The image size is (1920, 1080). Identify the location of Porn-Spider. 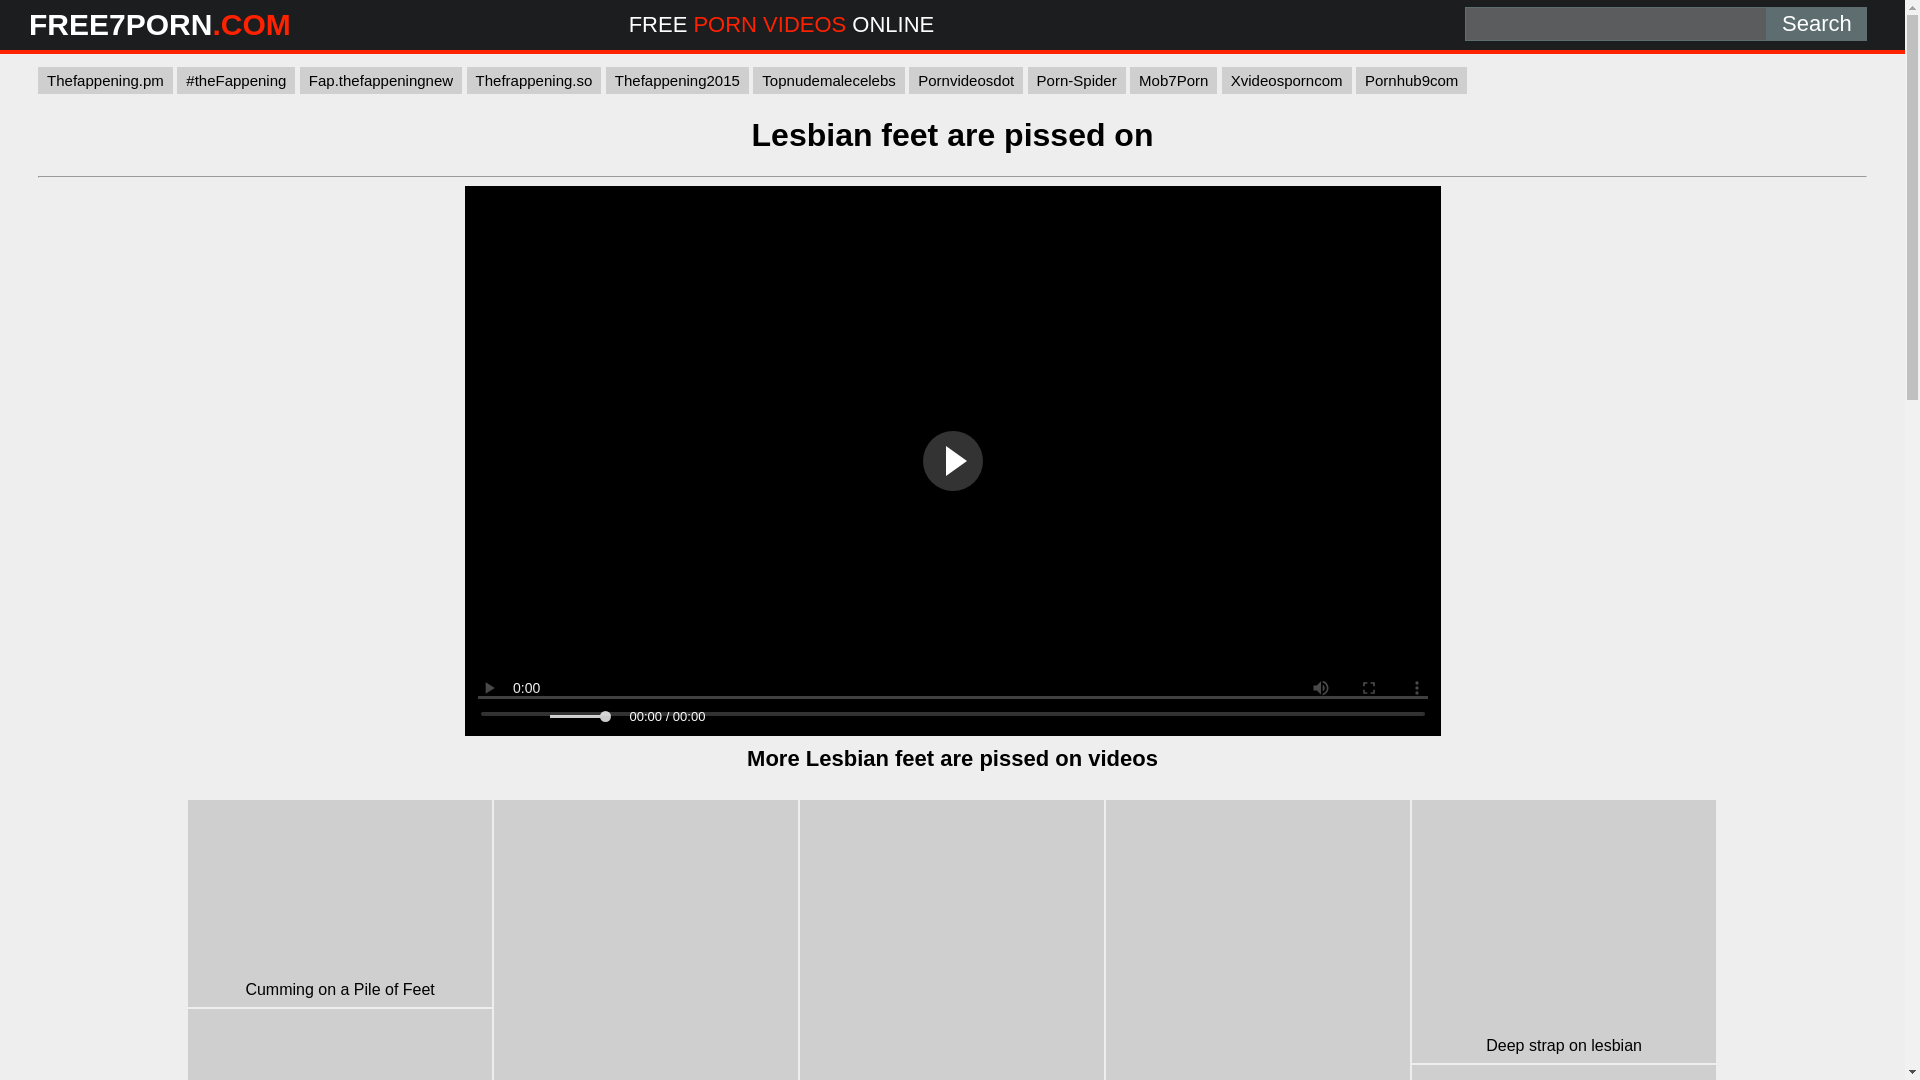
(1076, 80).